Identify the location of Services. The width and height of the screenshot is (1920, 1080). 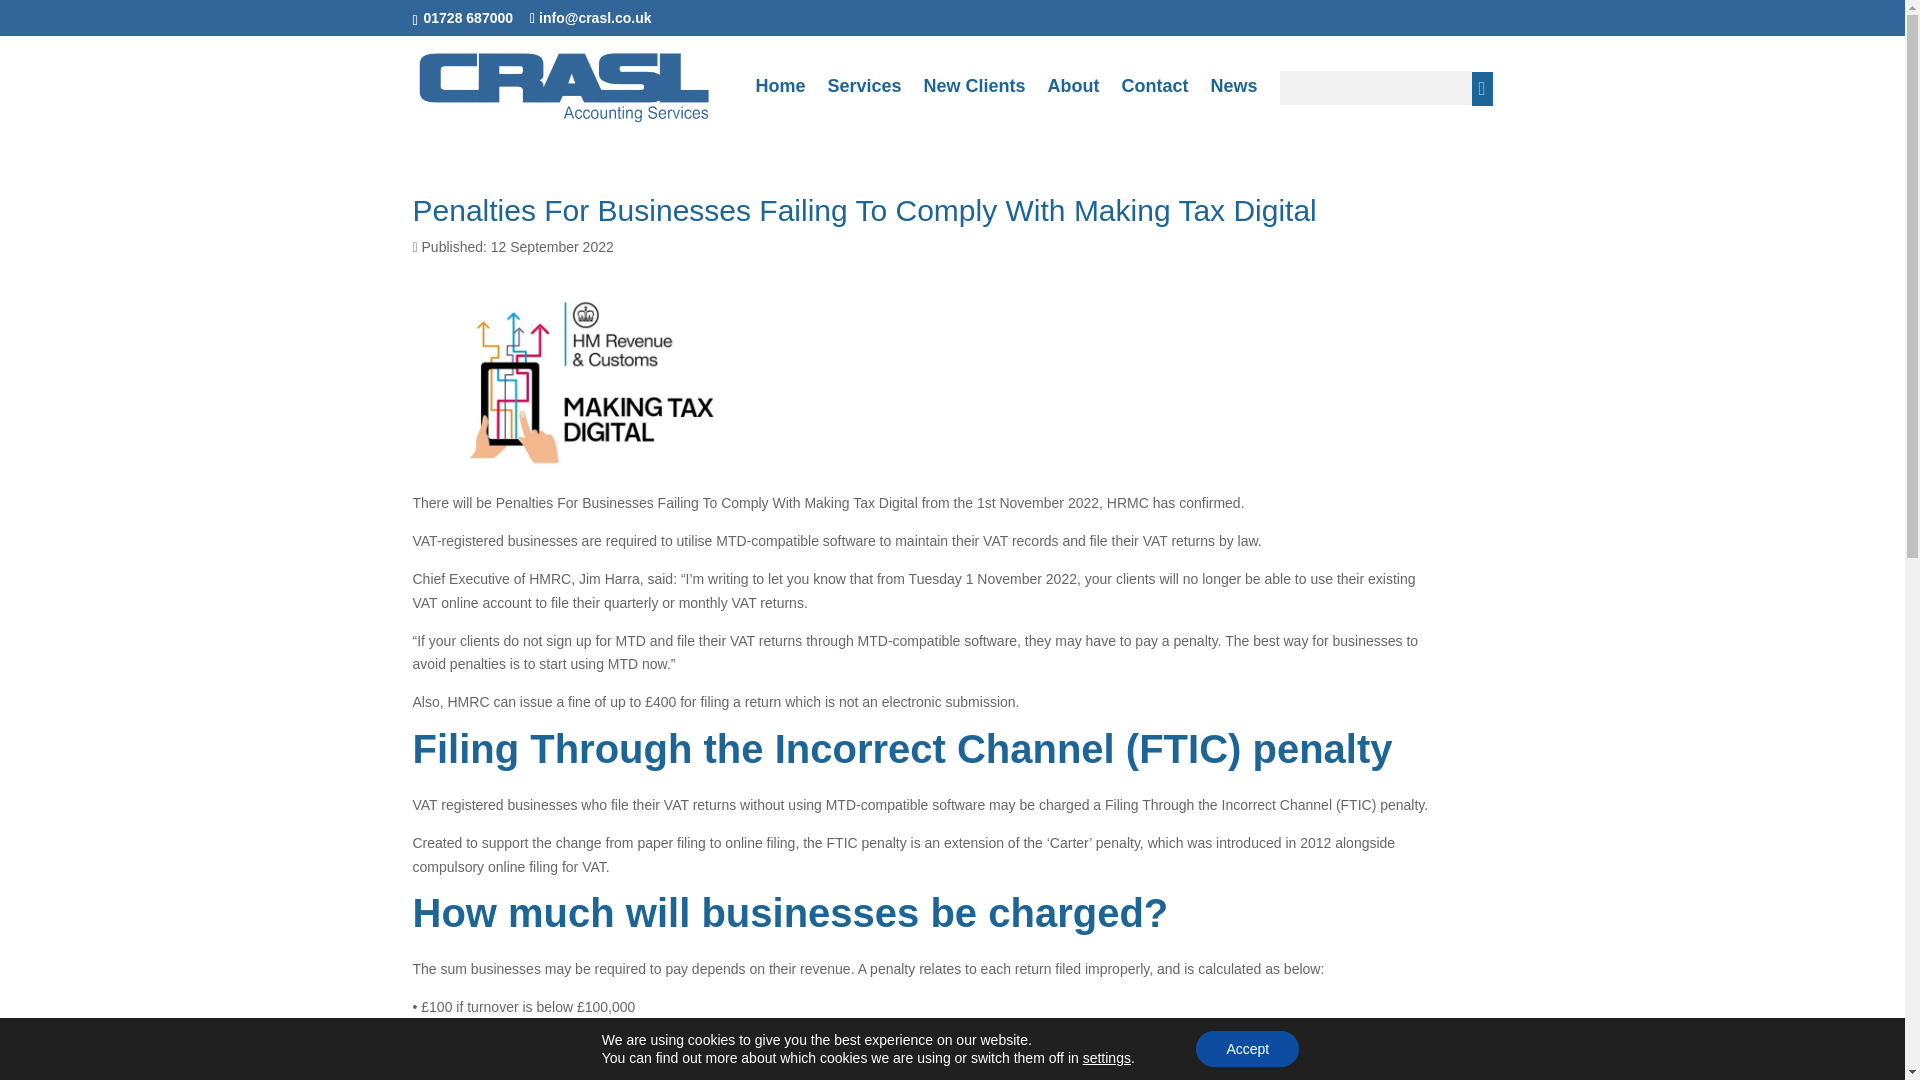
(864, 102).